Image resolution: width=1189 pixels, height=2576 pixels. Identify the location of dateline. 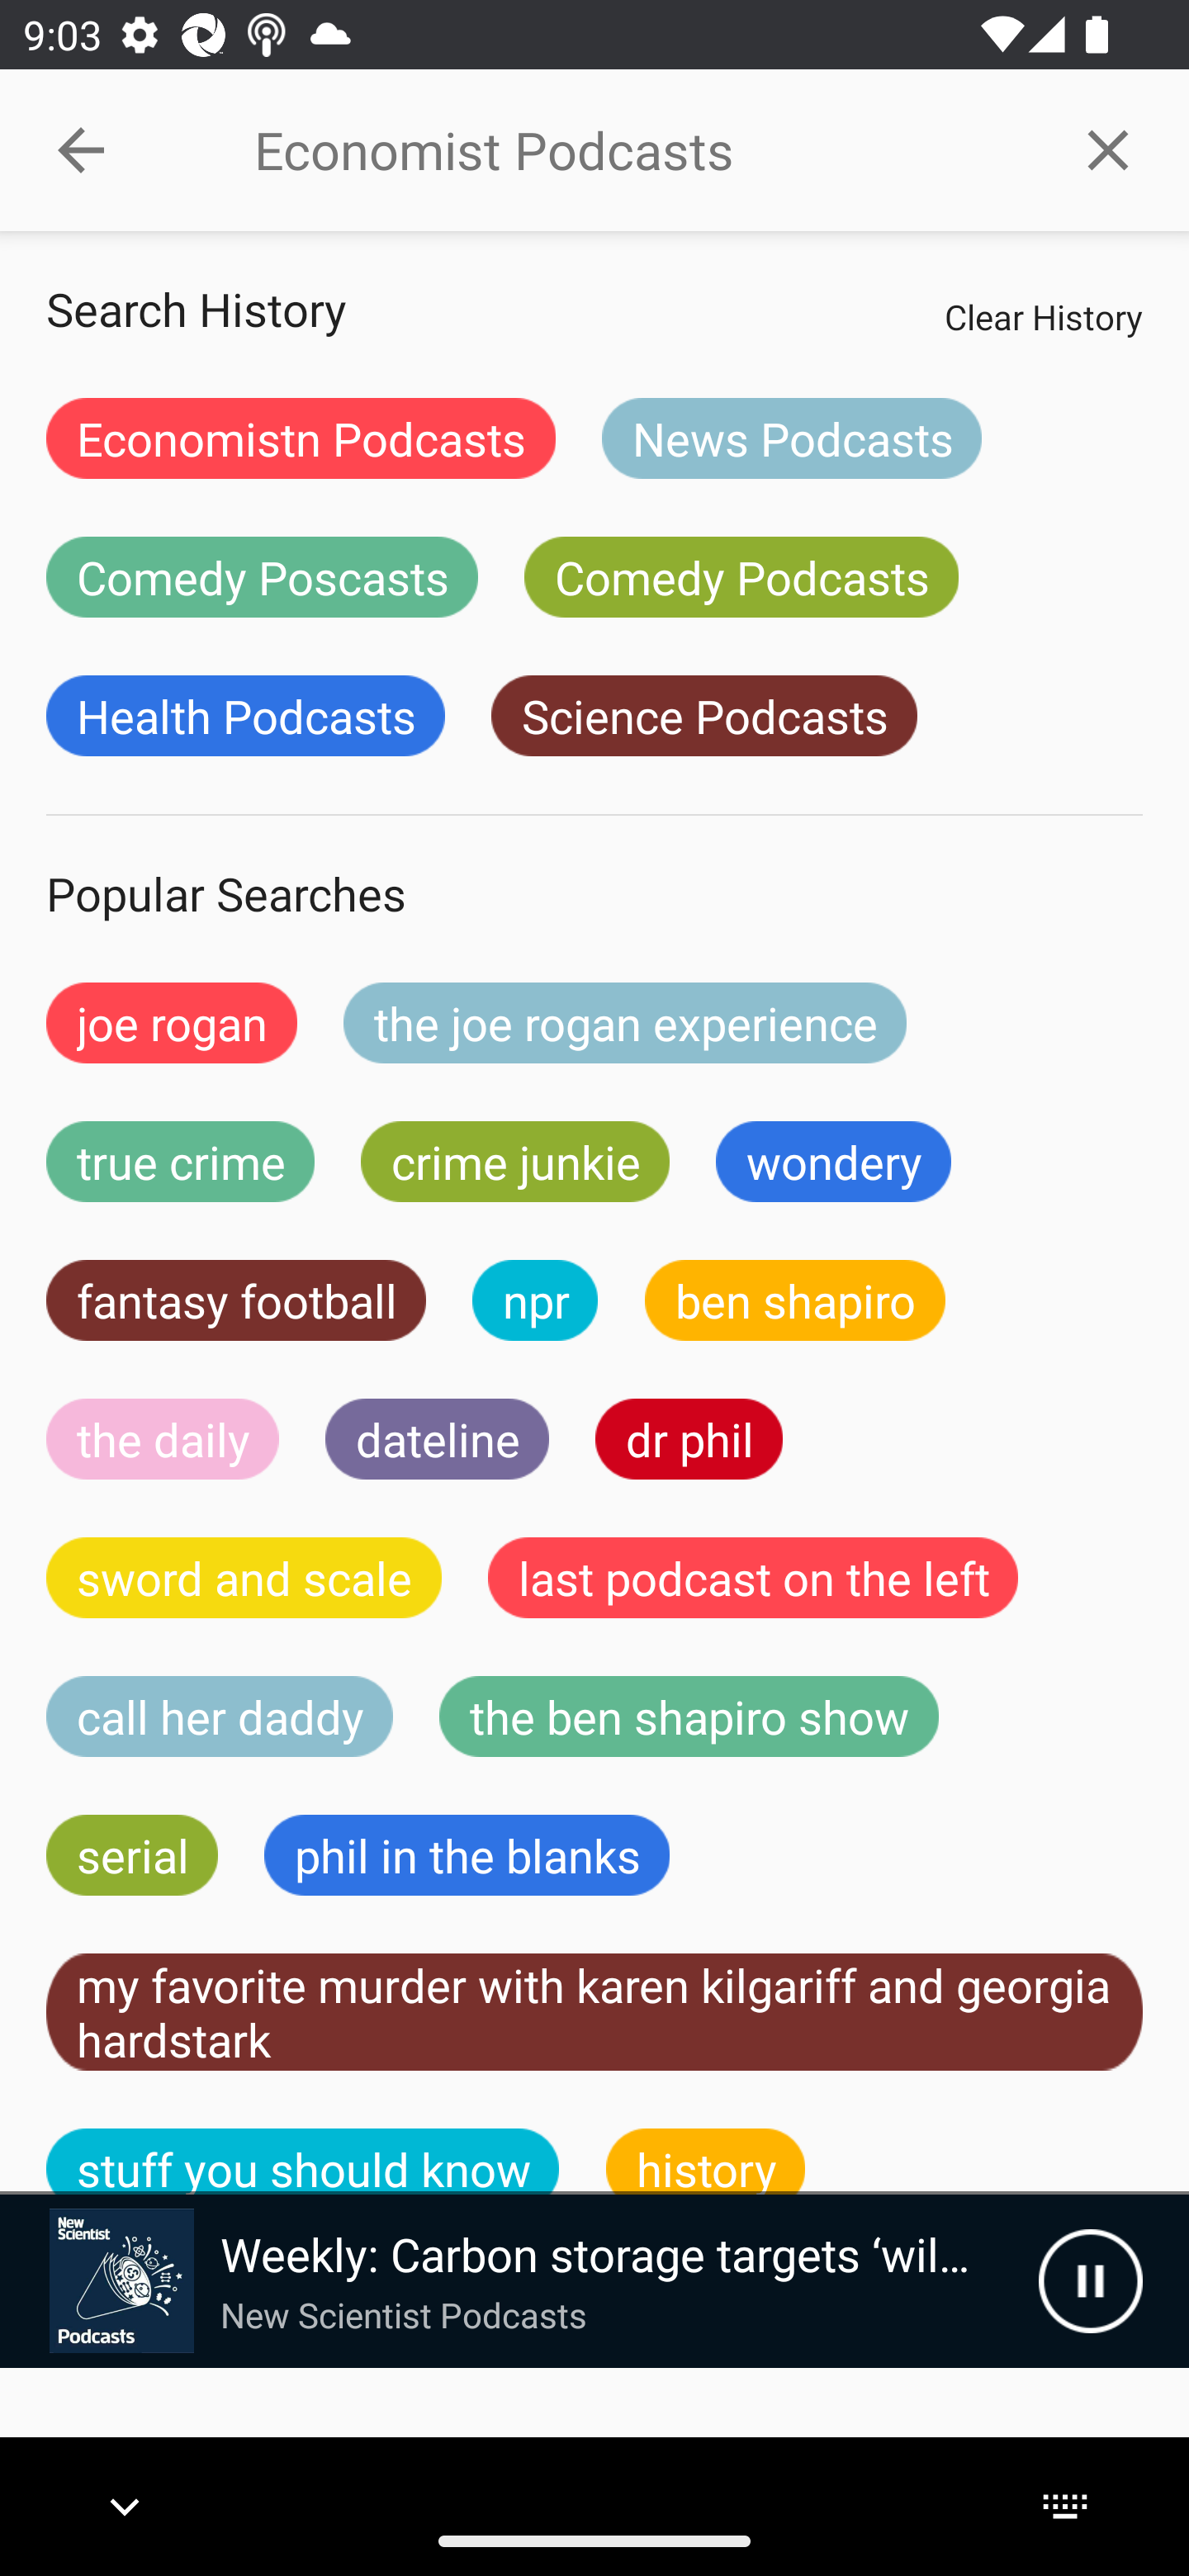
(438, 1438).